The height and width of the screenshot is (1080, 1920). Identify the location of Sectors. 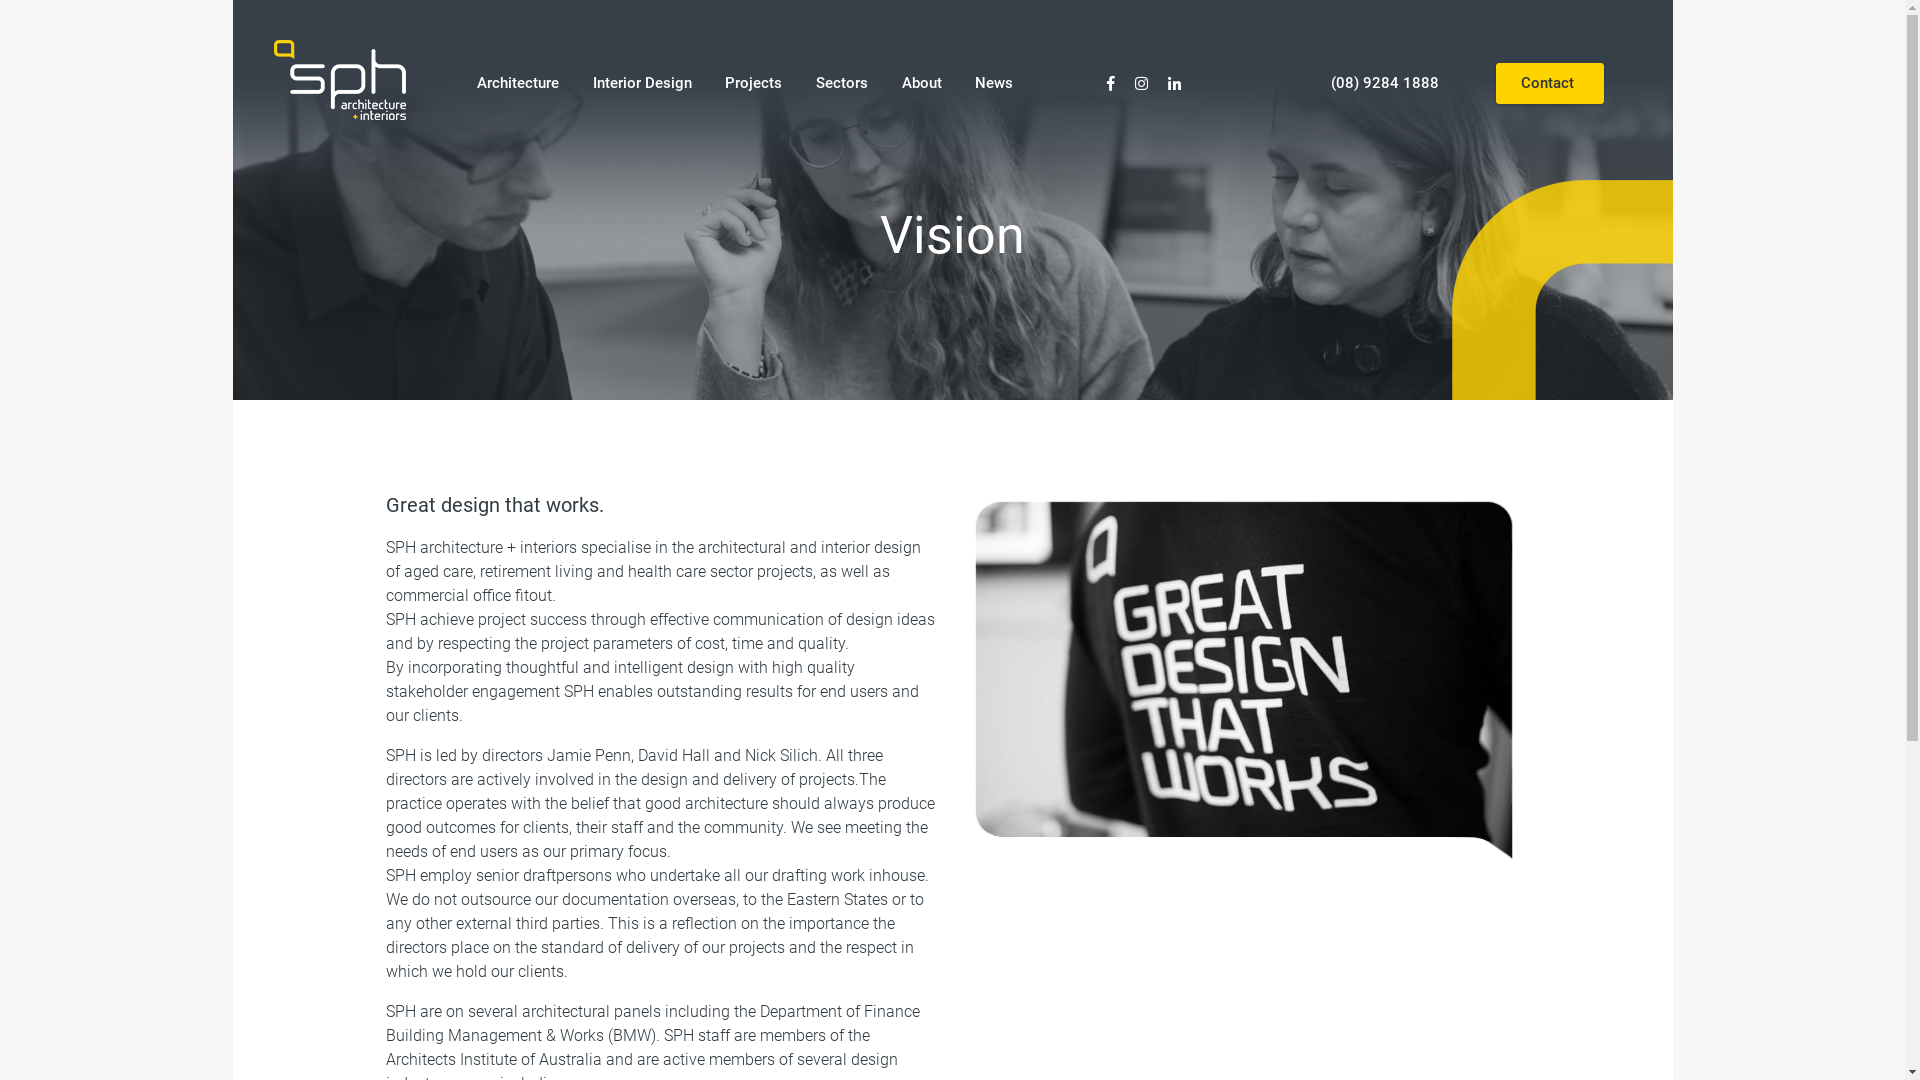
(845, 84).